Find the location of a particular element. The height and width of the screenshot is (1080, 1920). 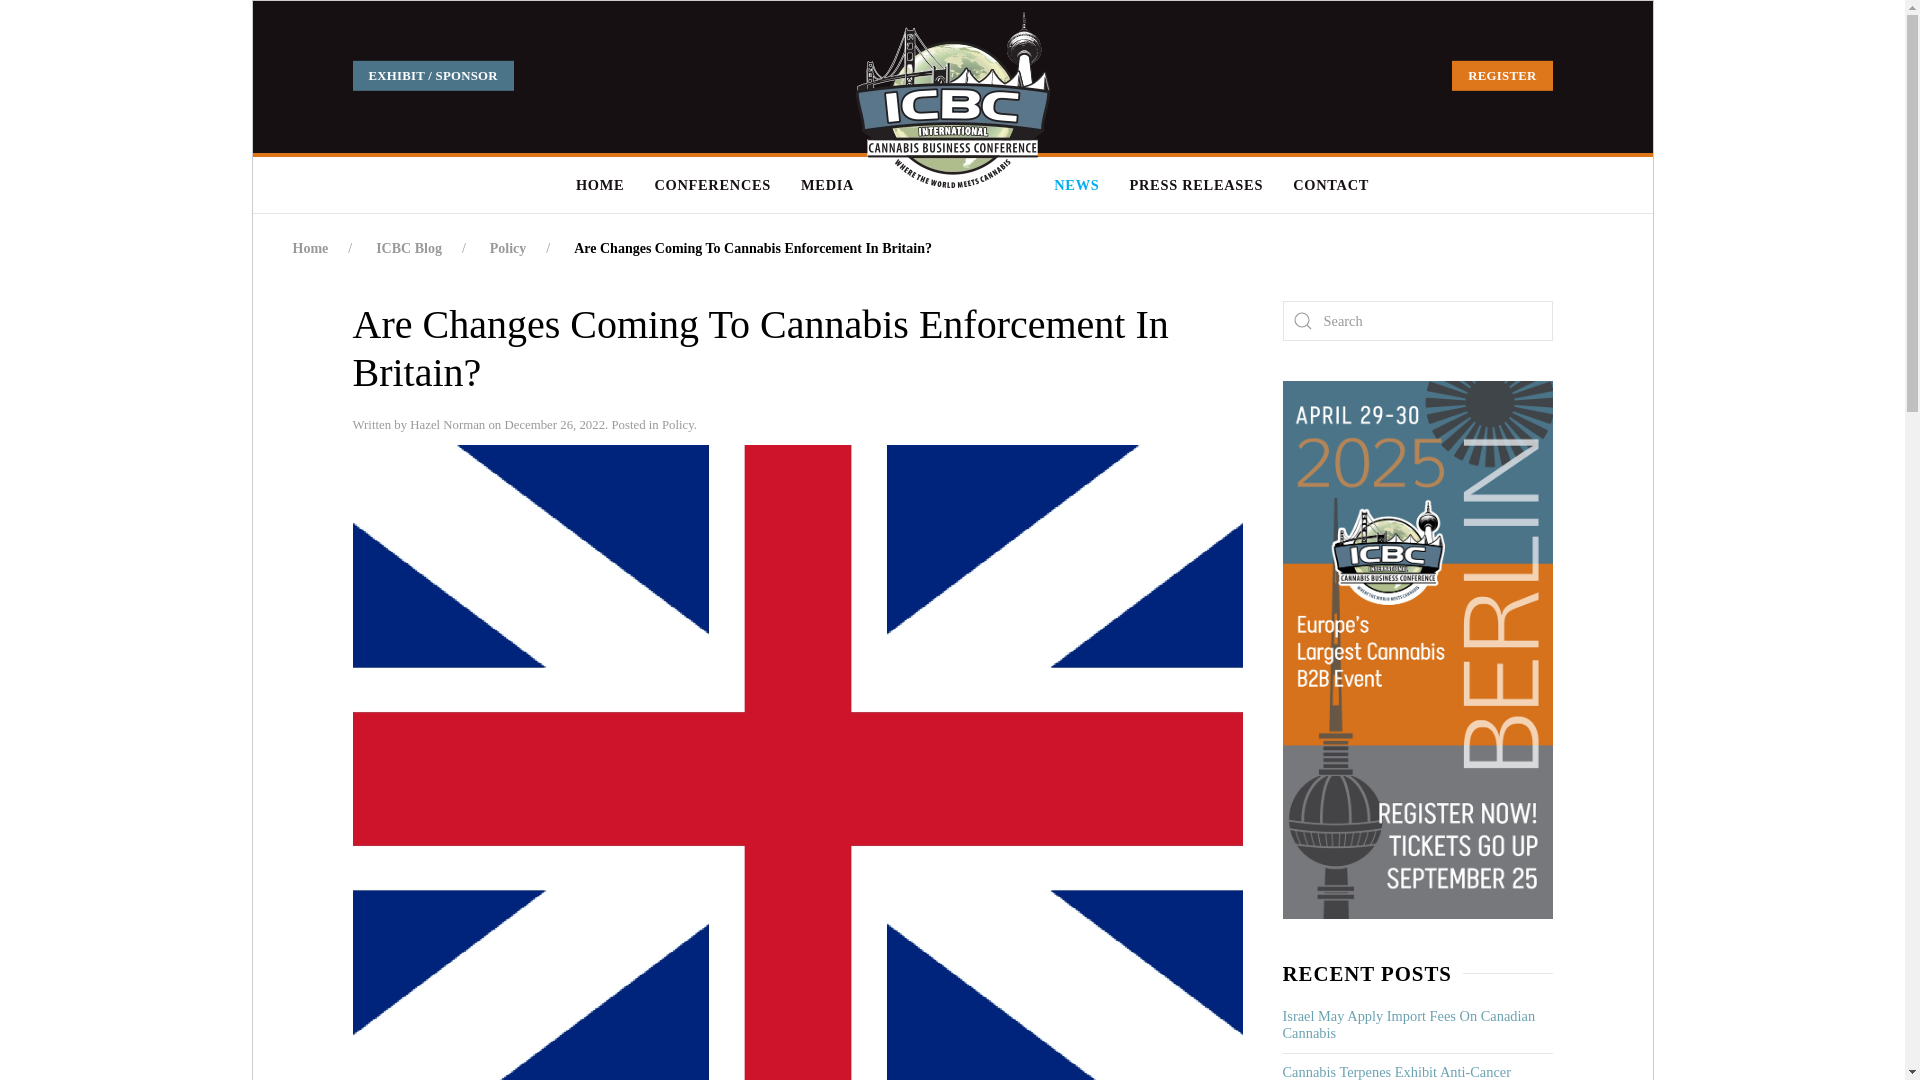

REGISTER is located at coordinates (1501, 75).